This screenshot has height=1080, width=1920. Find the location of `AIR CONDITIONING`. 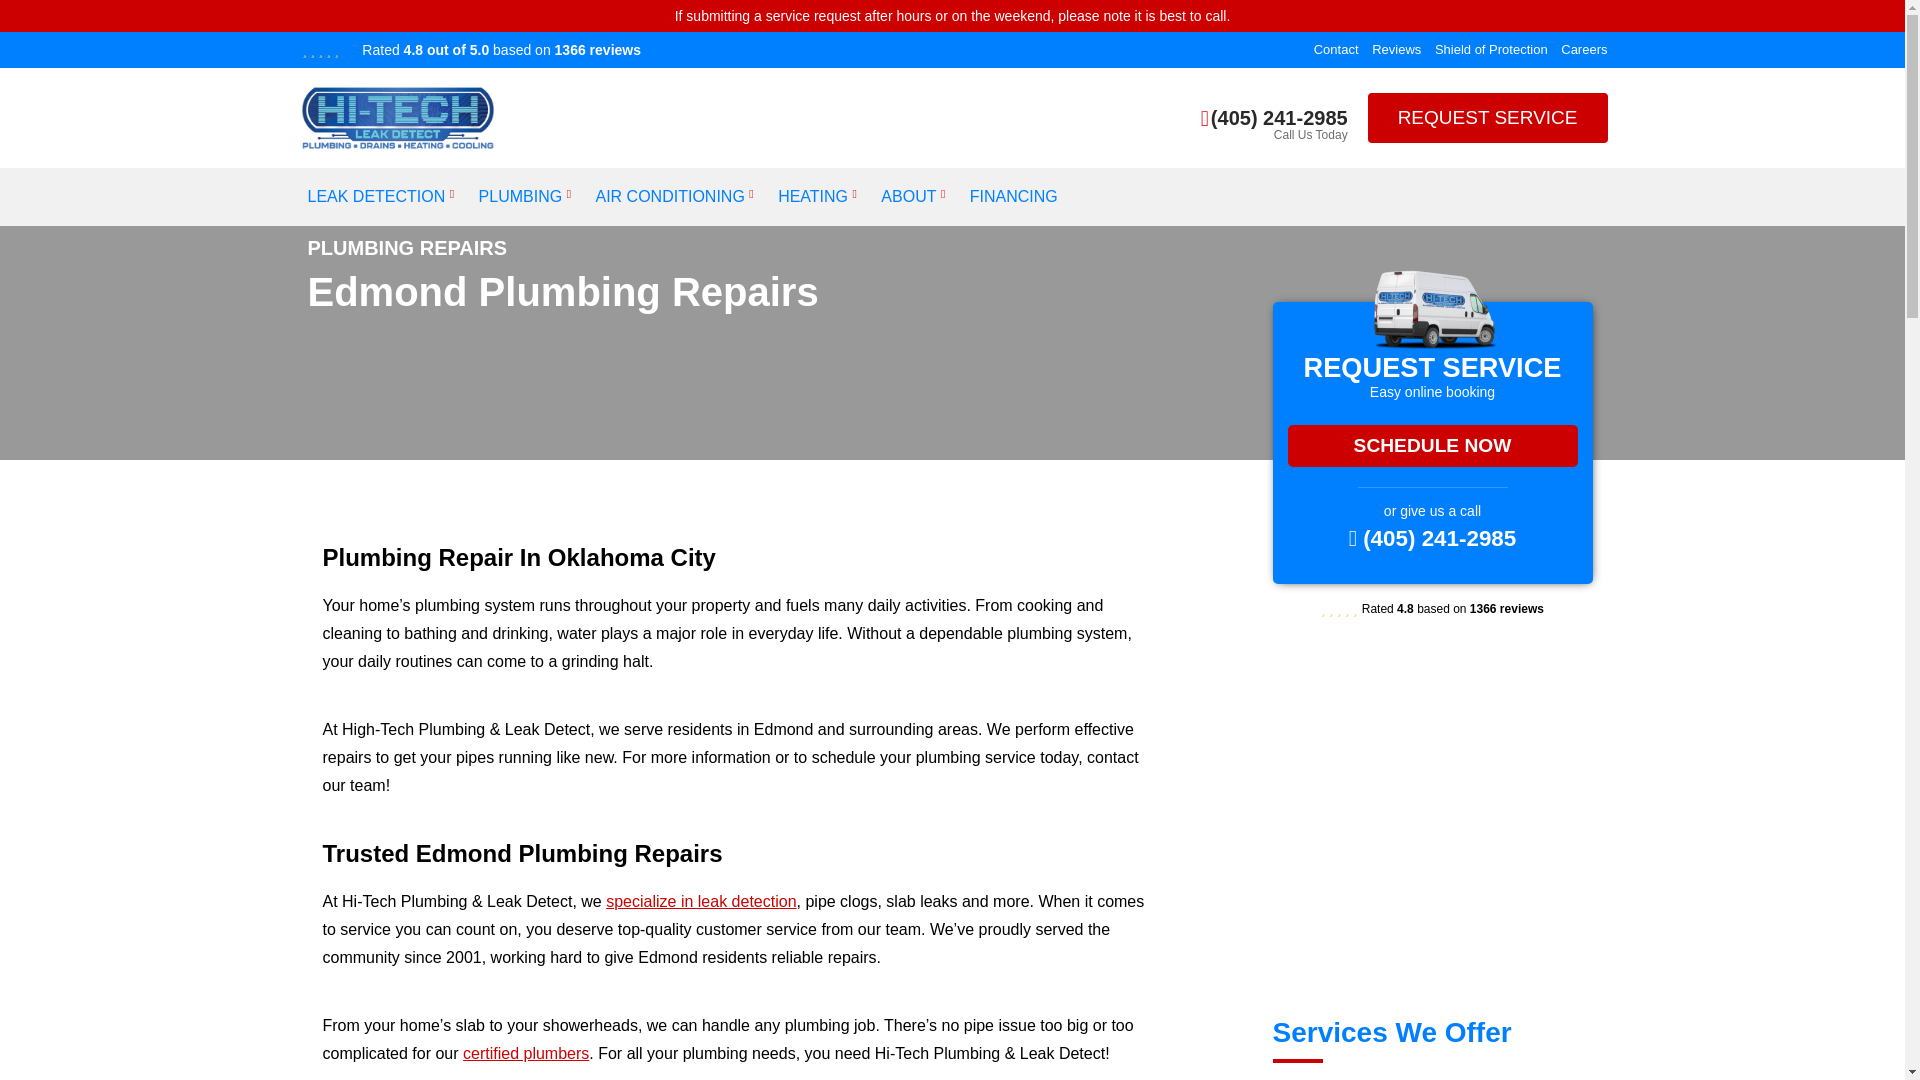

AIR CONDITIONING is located at coordinates (670, 196).